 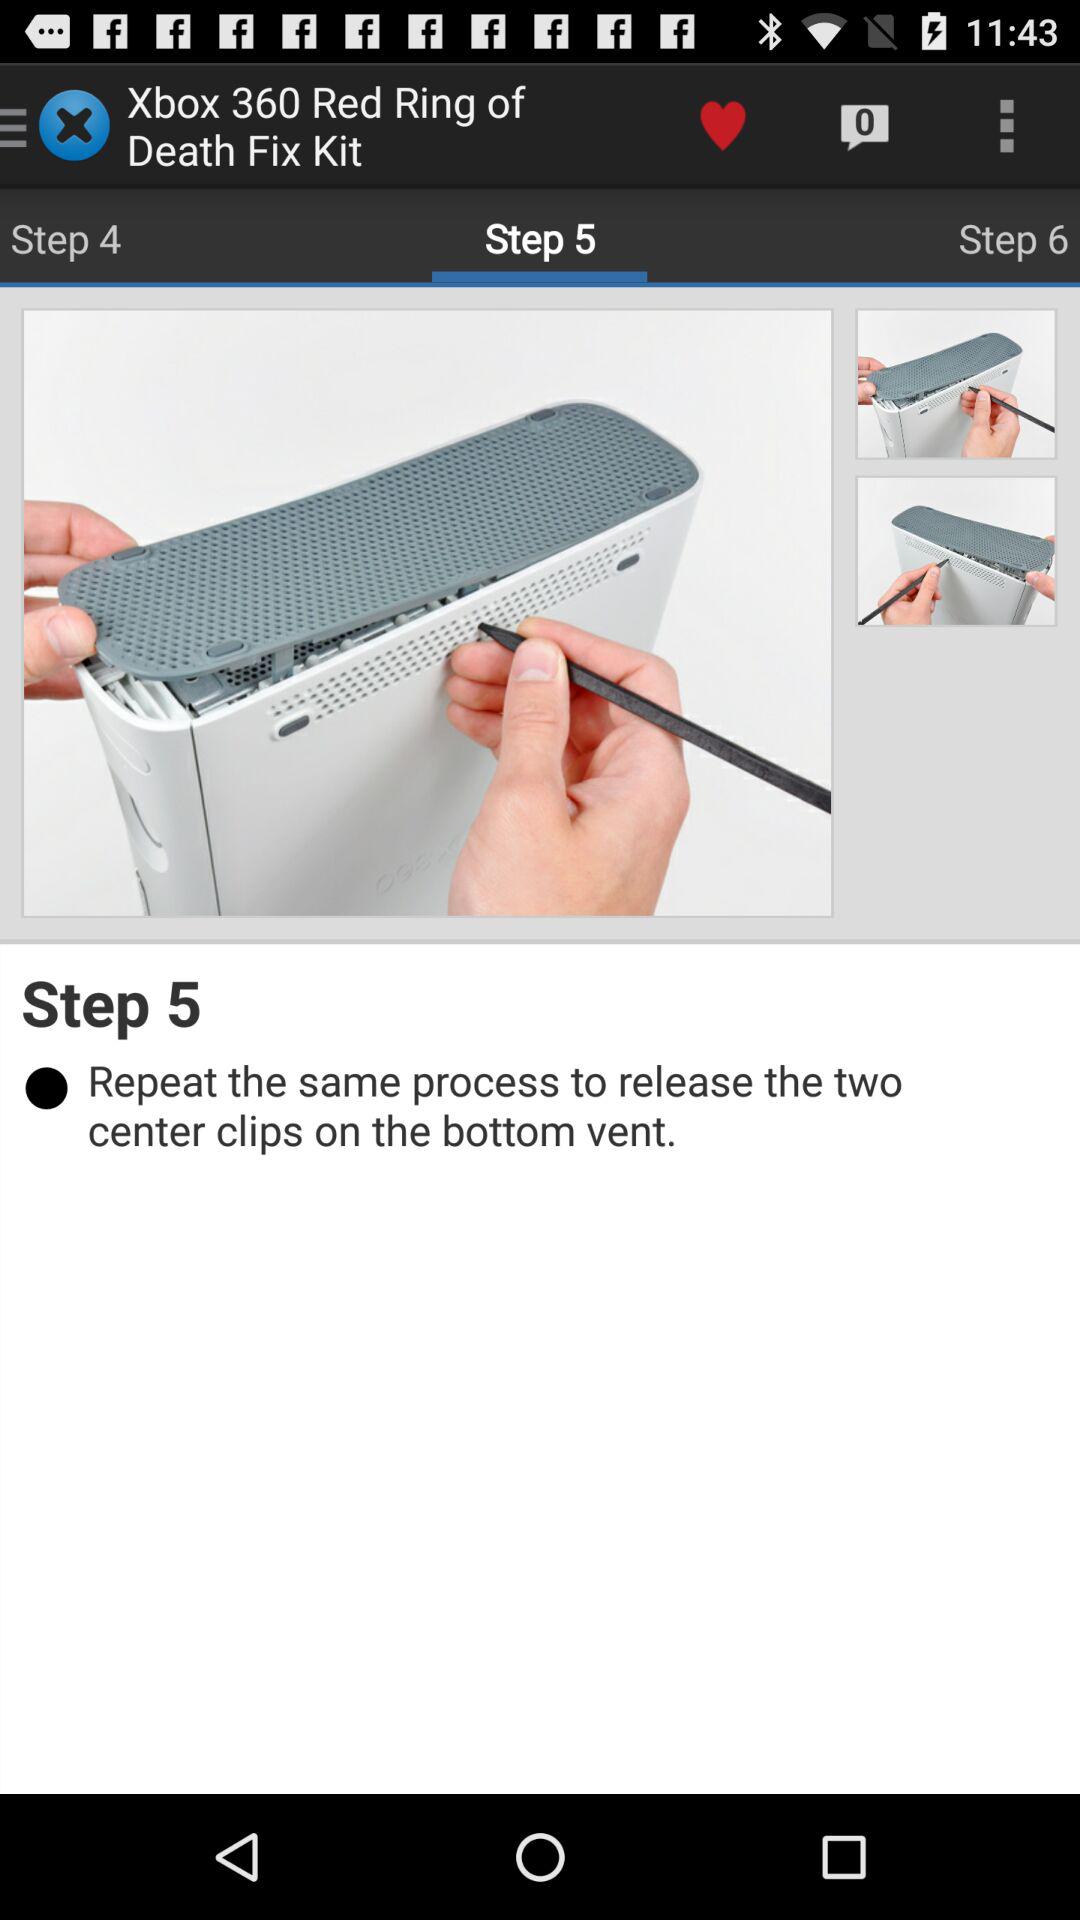 What do you see at coordinates (540, 1002) in the screenshot?
I see `open the step 5 icon` at bounding box center [540, 1002].